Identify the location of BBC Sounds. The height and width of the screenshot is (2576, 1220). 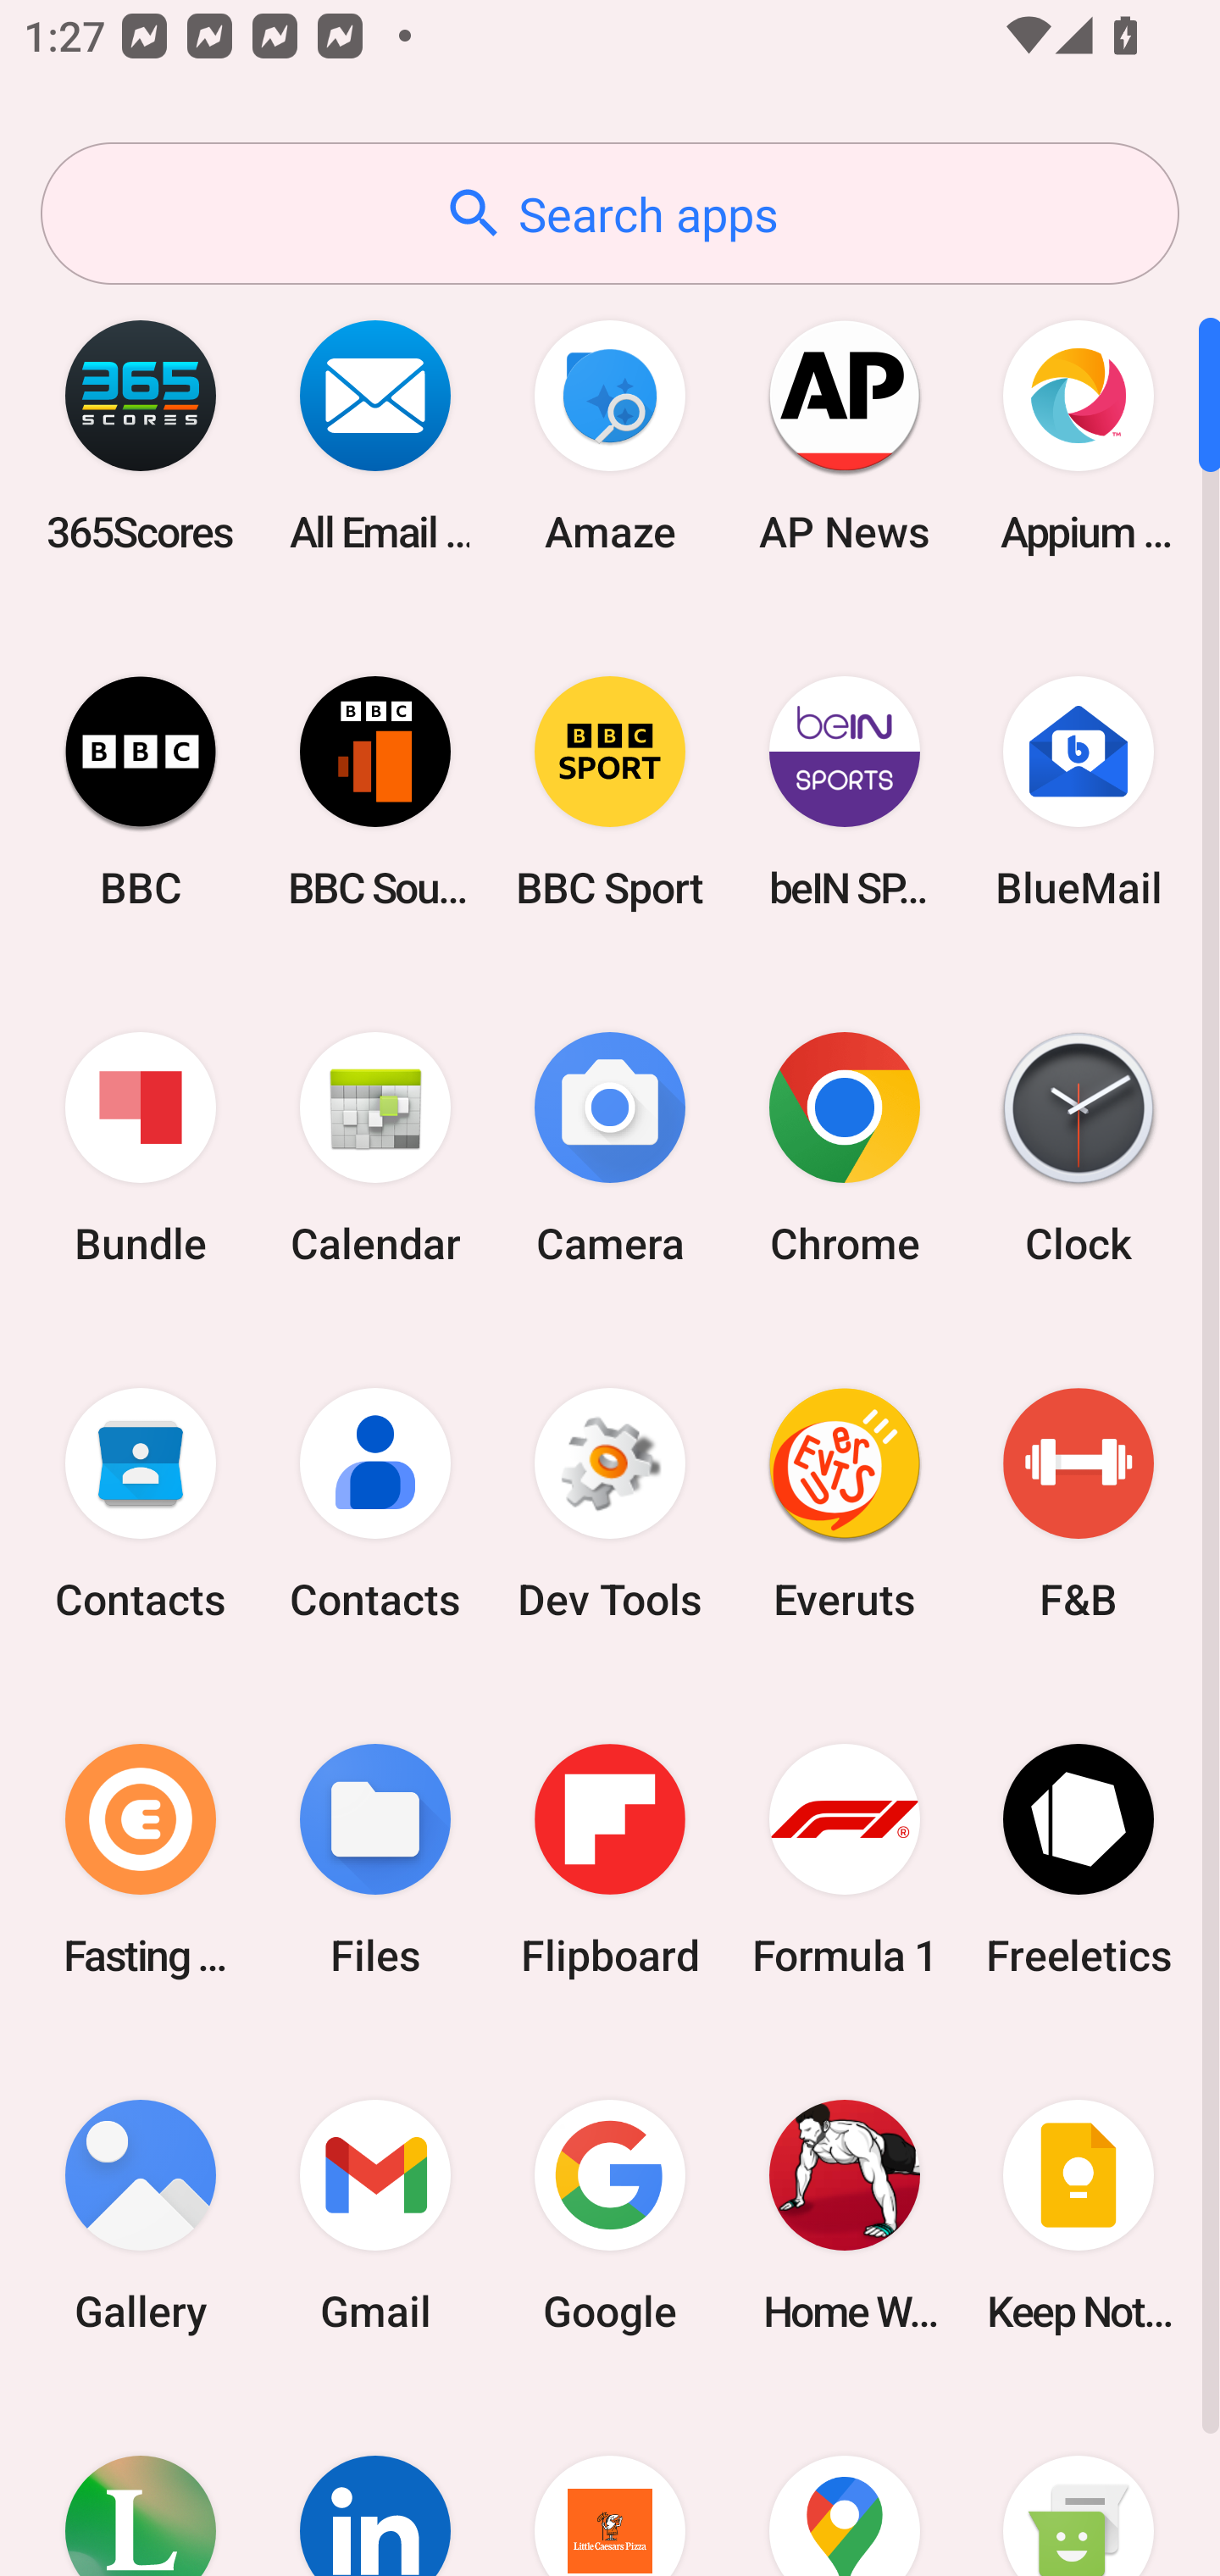
(375, 791).